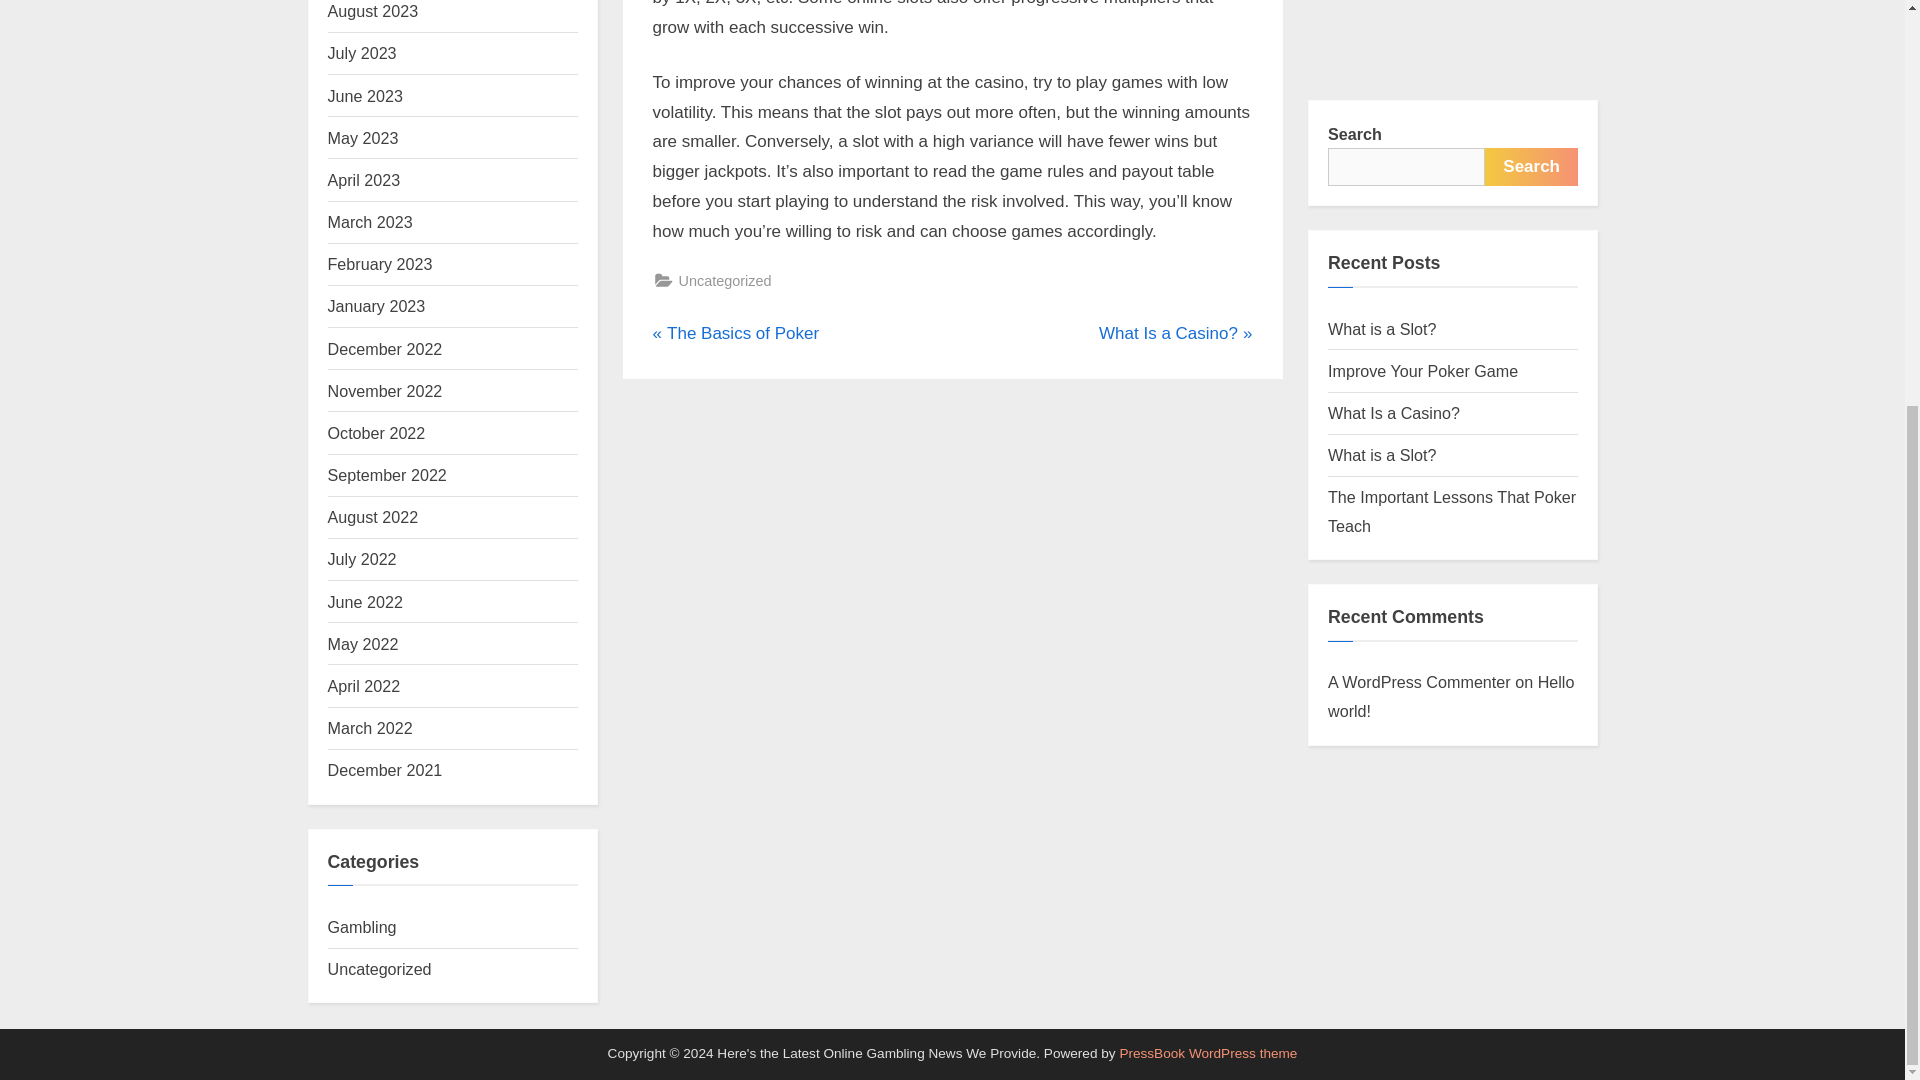 This screenshot has width=1920, height=1080. What do you see at coordinates (388, 474) in the screenshot?
I see `May 2023` at bounding box center [388, 474].